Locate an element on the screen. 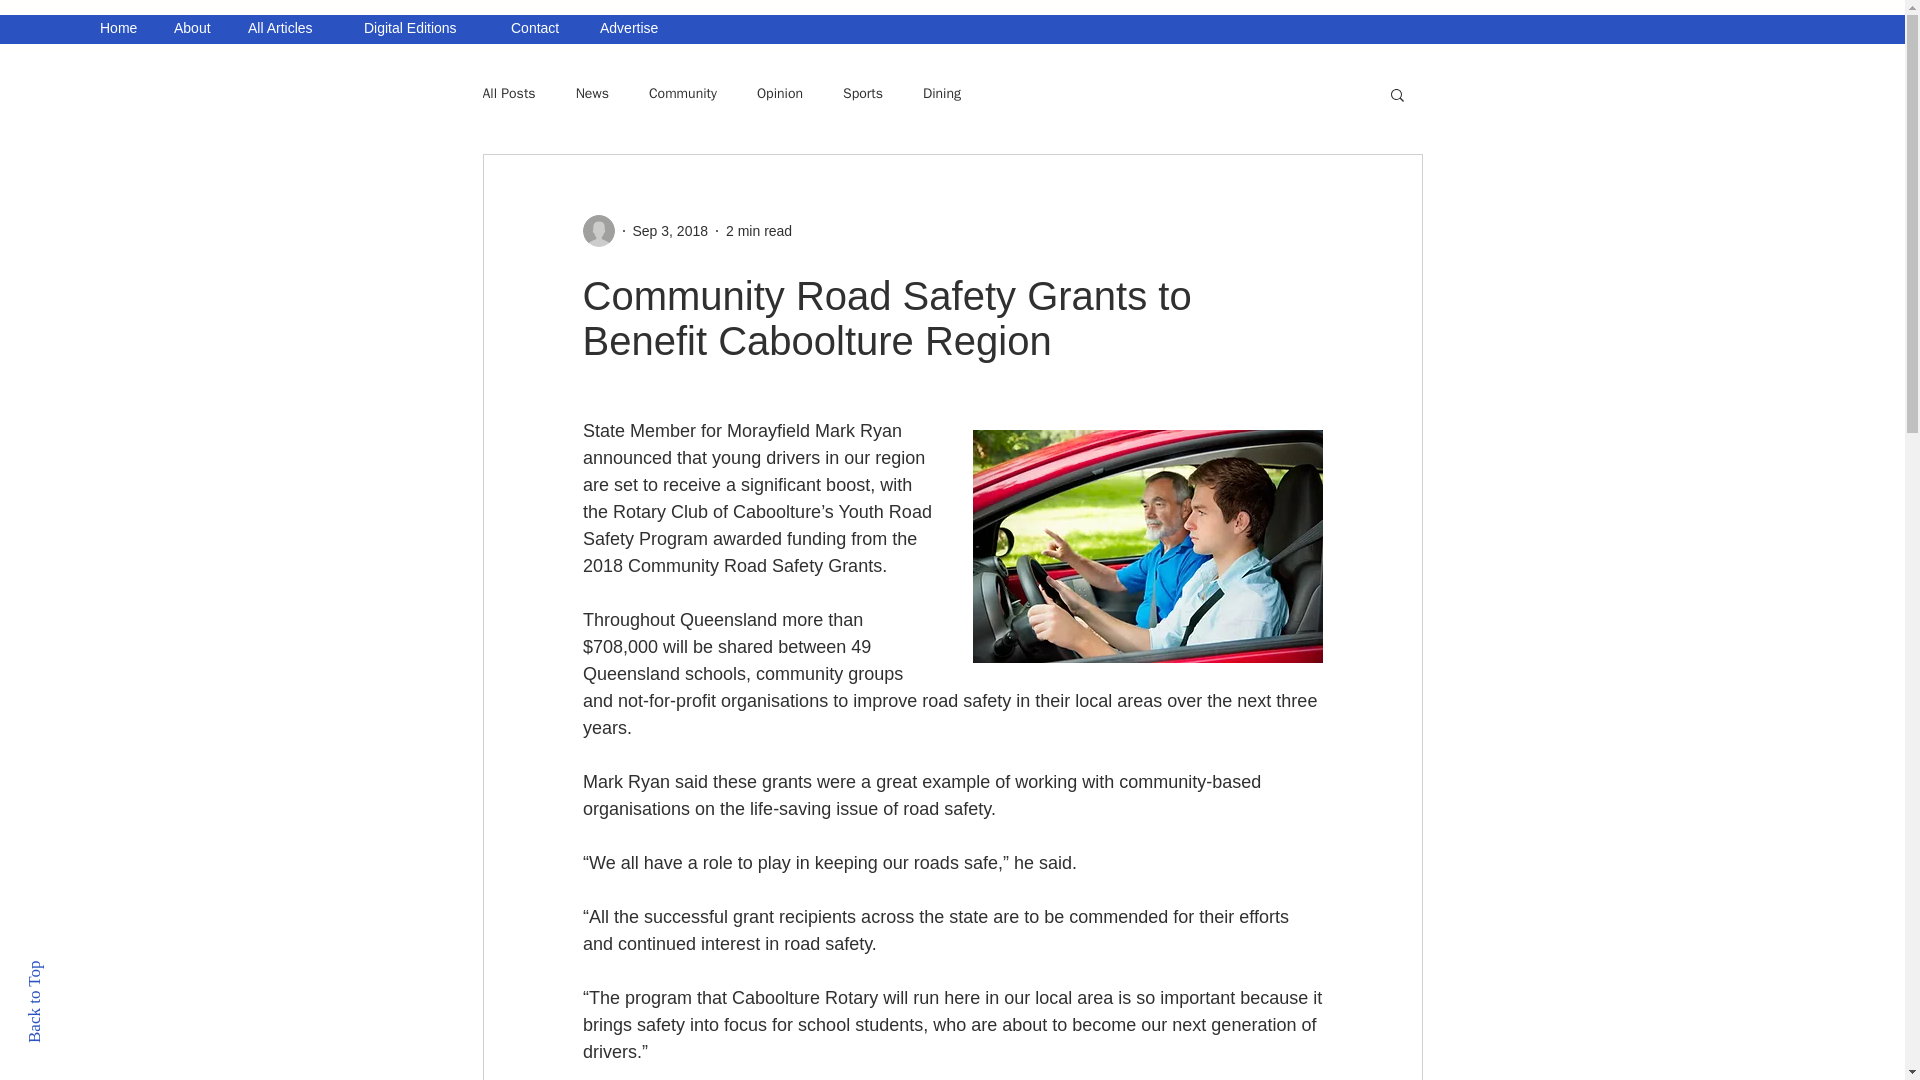  Digital Editions is located at coordinates (422, 28).